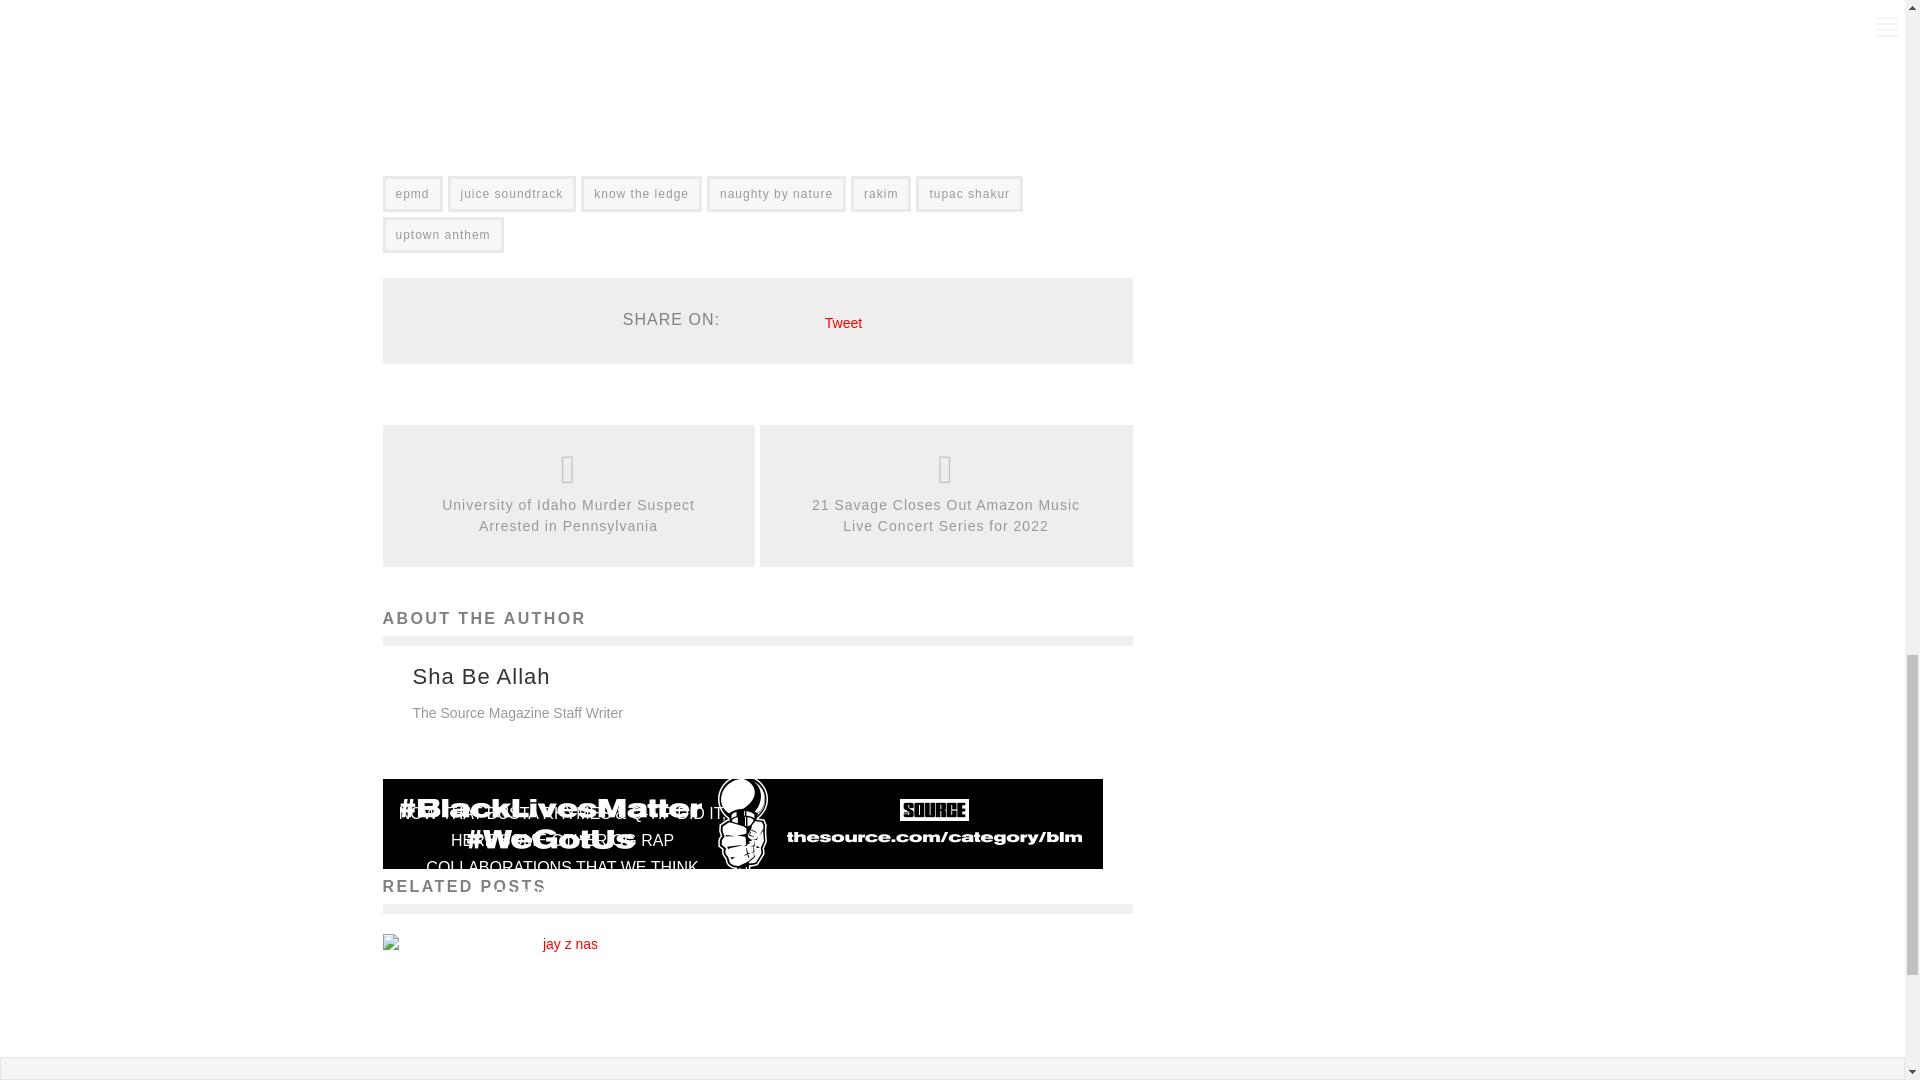 The image size is (1920, 1080). I want to click on Tweet, so click(844, 322).